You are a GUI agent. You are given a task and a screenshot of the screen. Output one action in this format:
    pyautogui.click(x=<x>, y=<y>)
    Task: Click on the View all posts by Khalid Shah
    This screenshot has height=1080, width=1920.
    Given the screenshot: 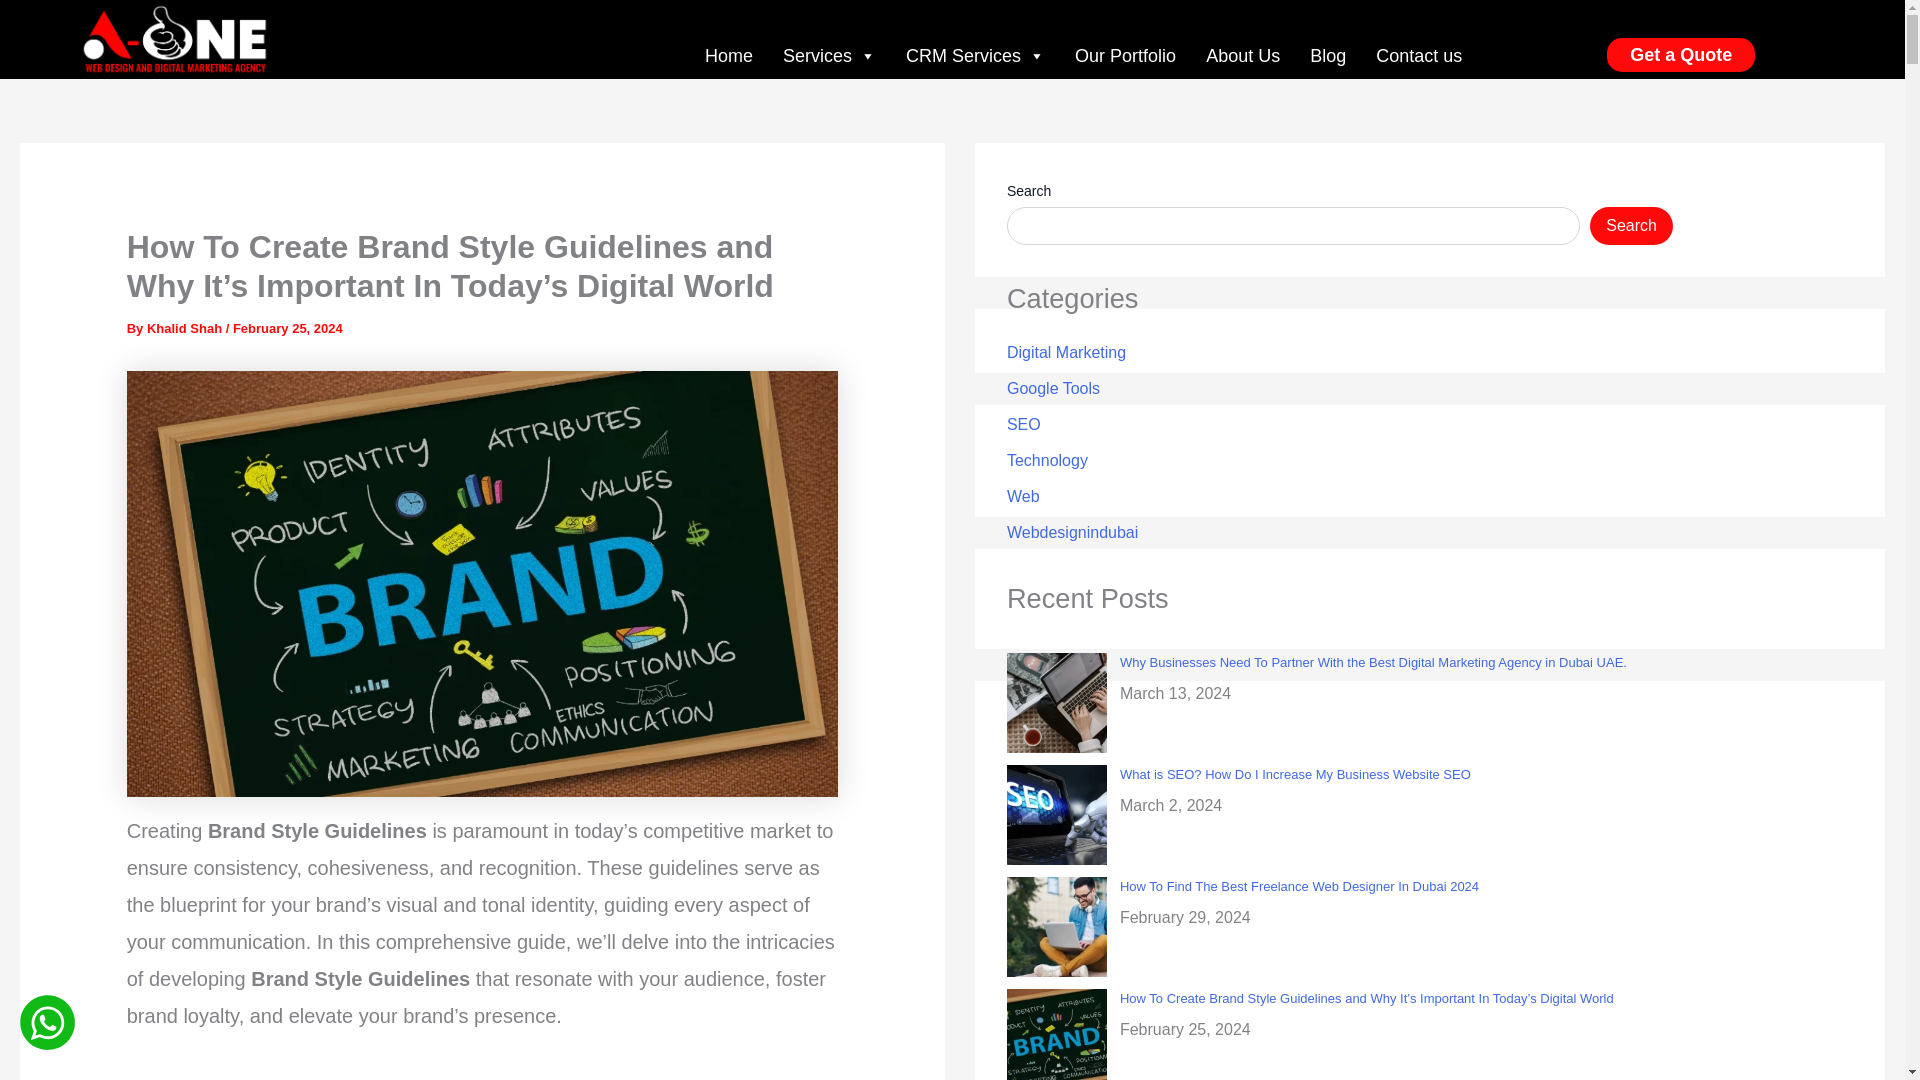 What is the action you would take?
    pyautogui.click(x=186, y=328)
    